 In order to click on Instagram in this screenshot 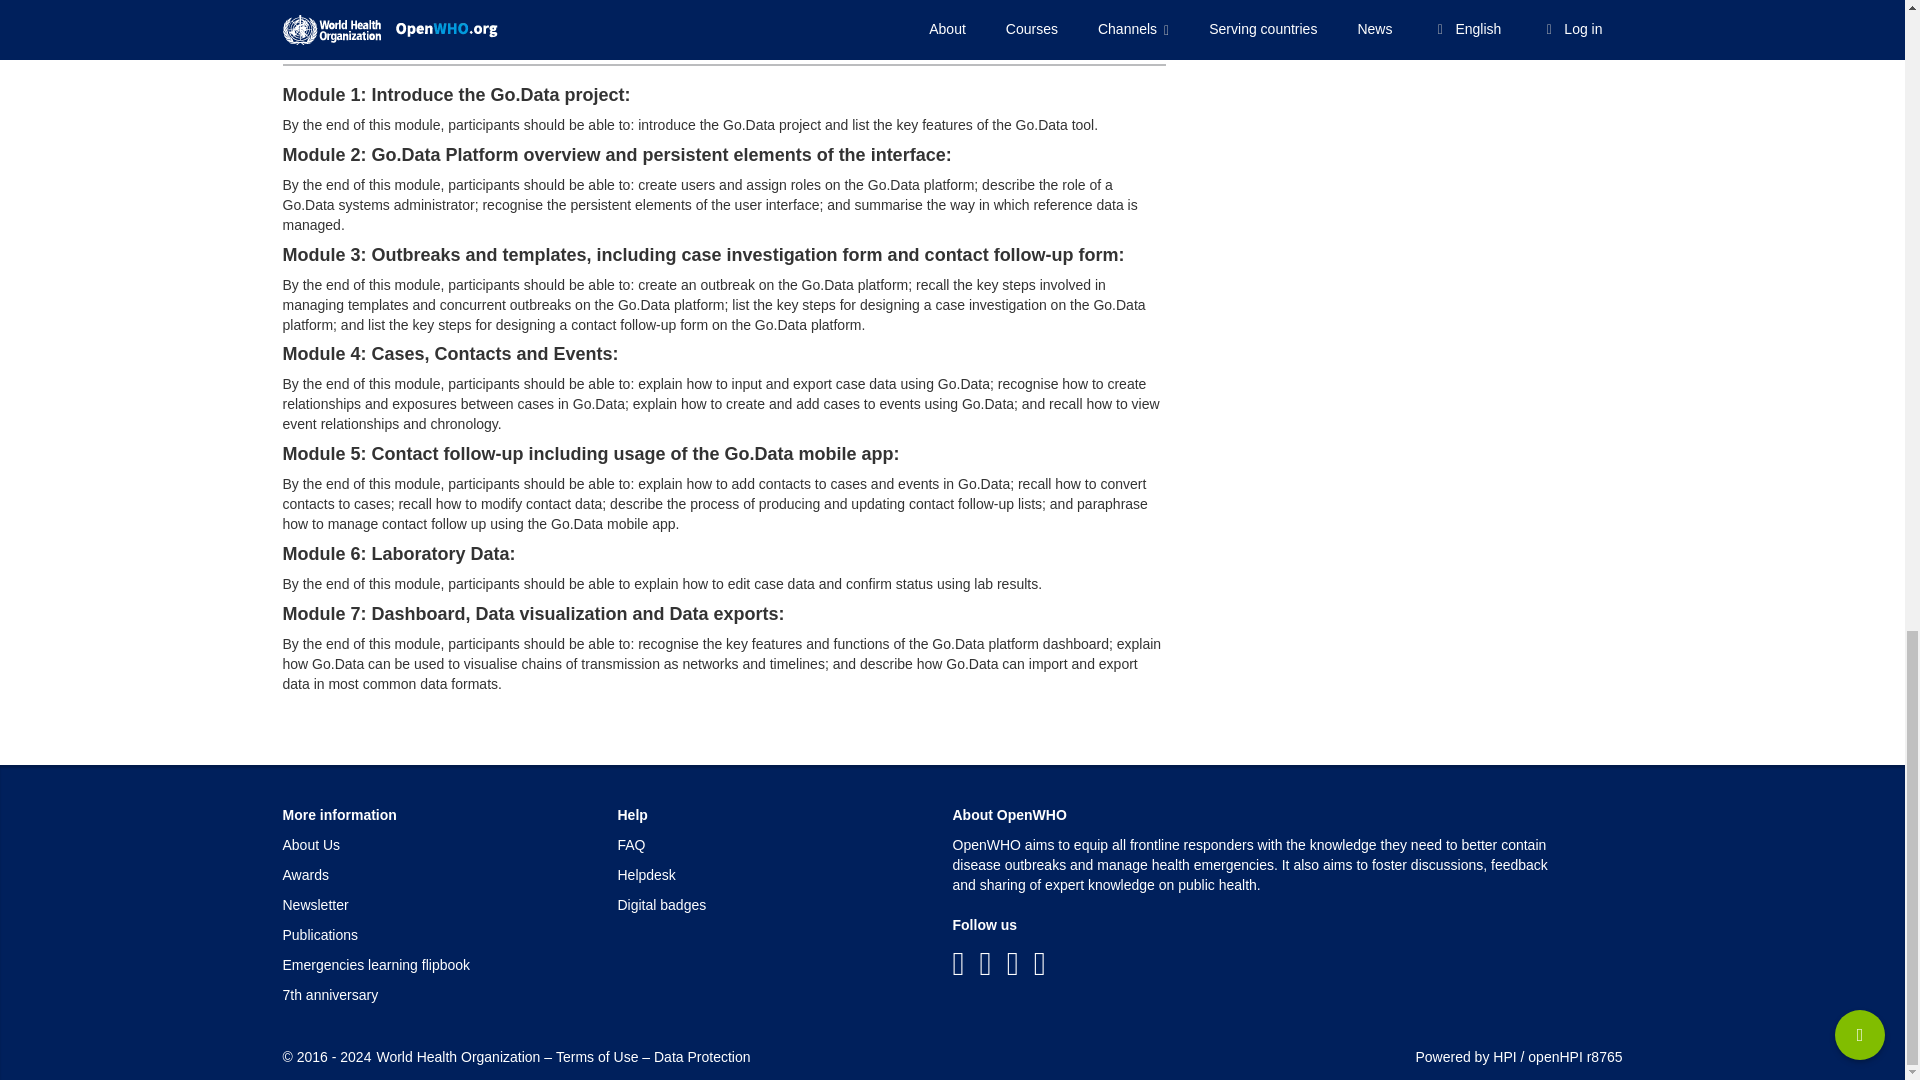, I will do `click(1040, 964)`.